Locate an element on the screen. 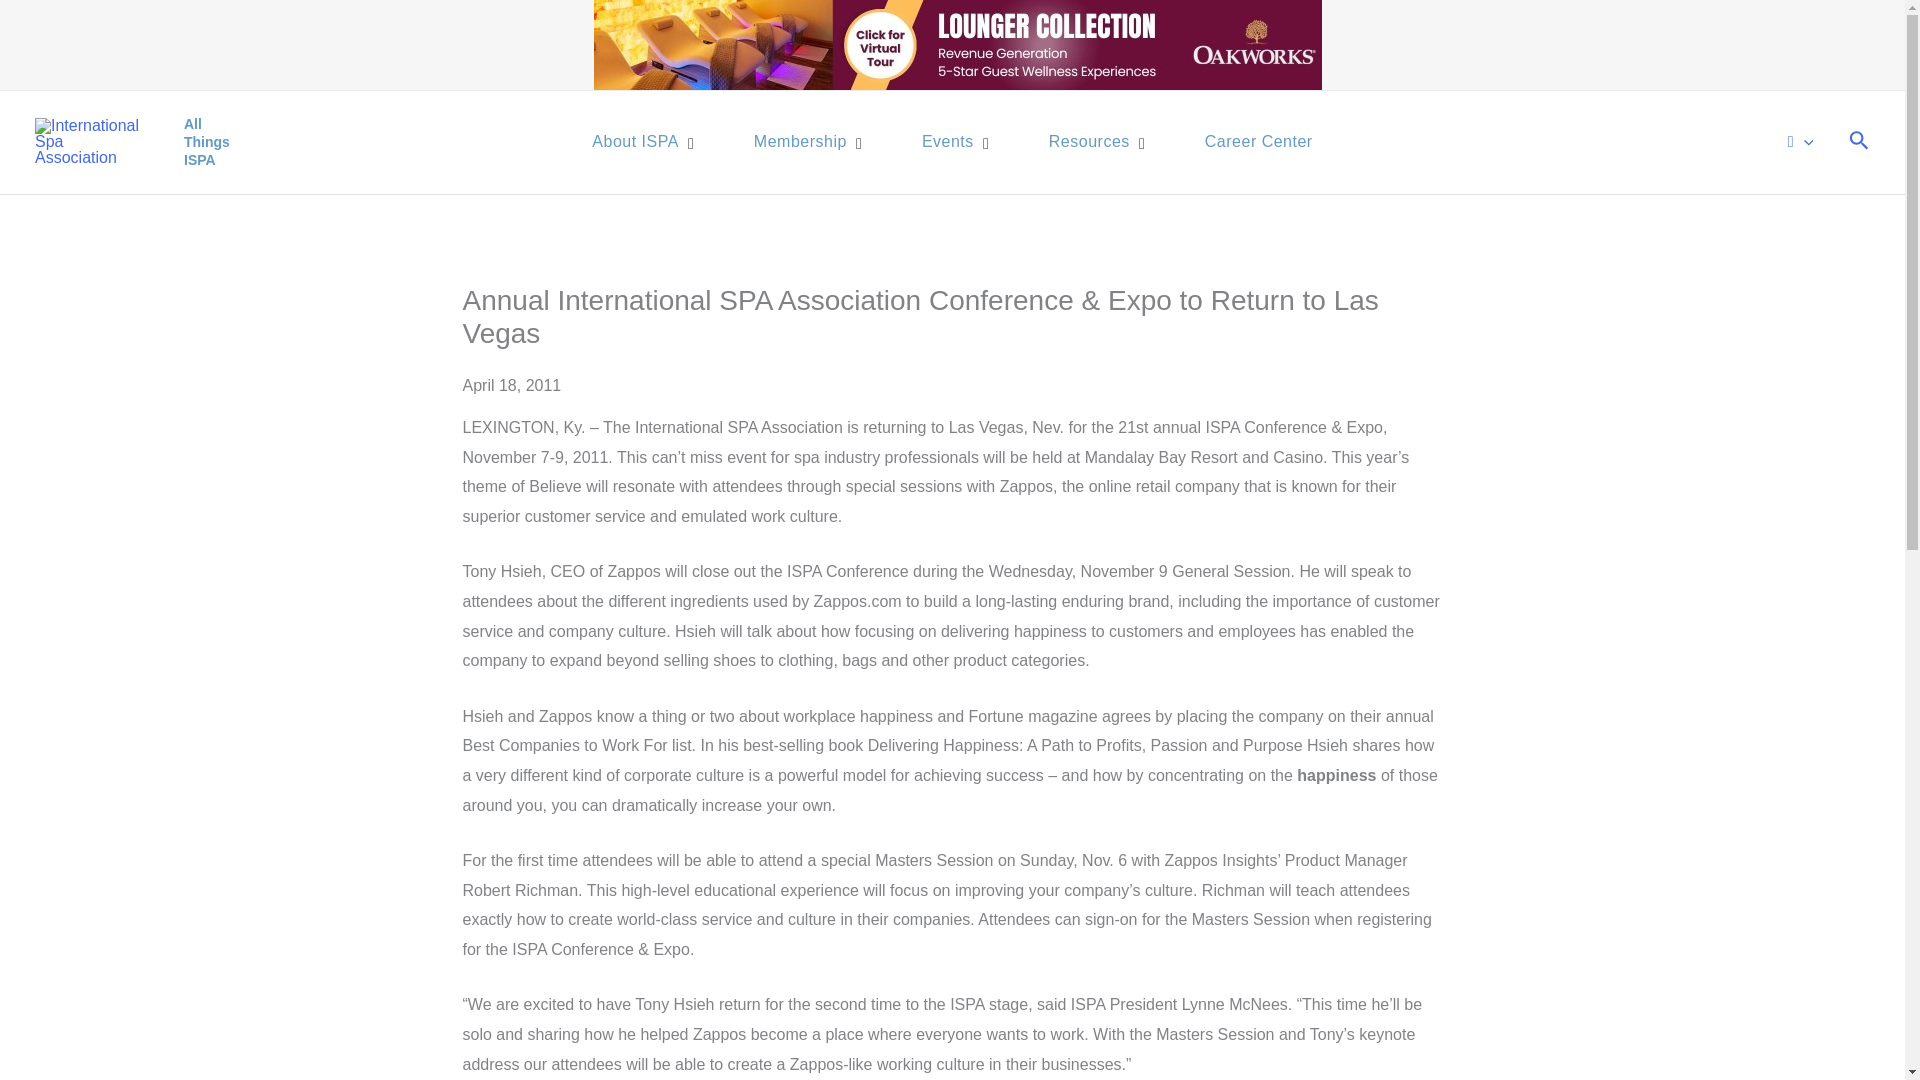  About ISPA is located at coordinates (1092, 142).